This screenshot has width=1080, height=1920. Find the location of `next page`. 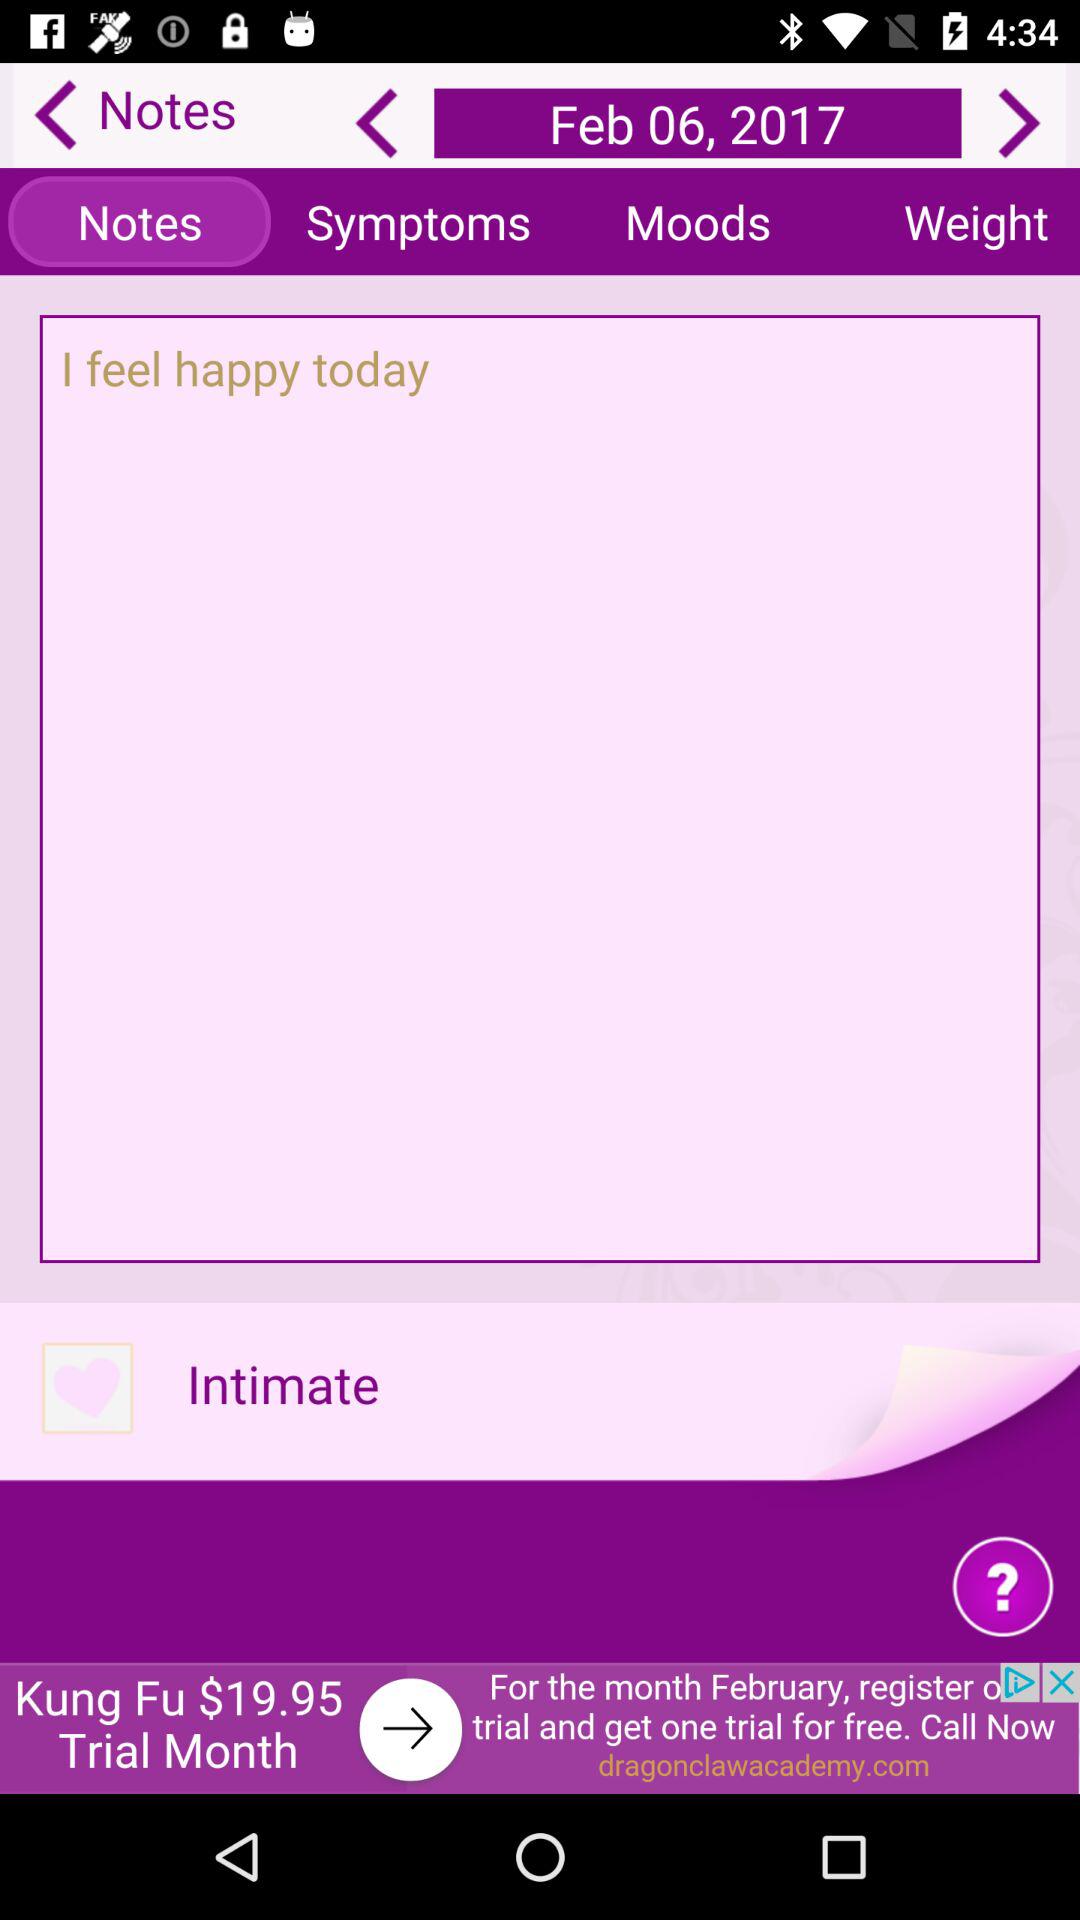

next page is located at coordinates (1019, 123).